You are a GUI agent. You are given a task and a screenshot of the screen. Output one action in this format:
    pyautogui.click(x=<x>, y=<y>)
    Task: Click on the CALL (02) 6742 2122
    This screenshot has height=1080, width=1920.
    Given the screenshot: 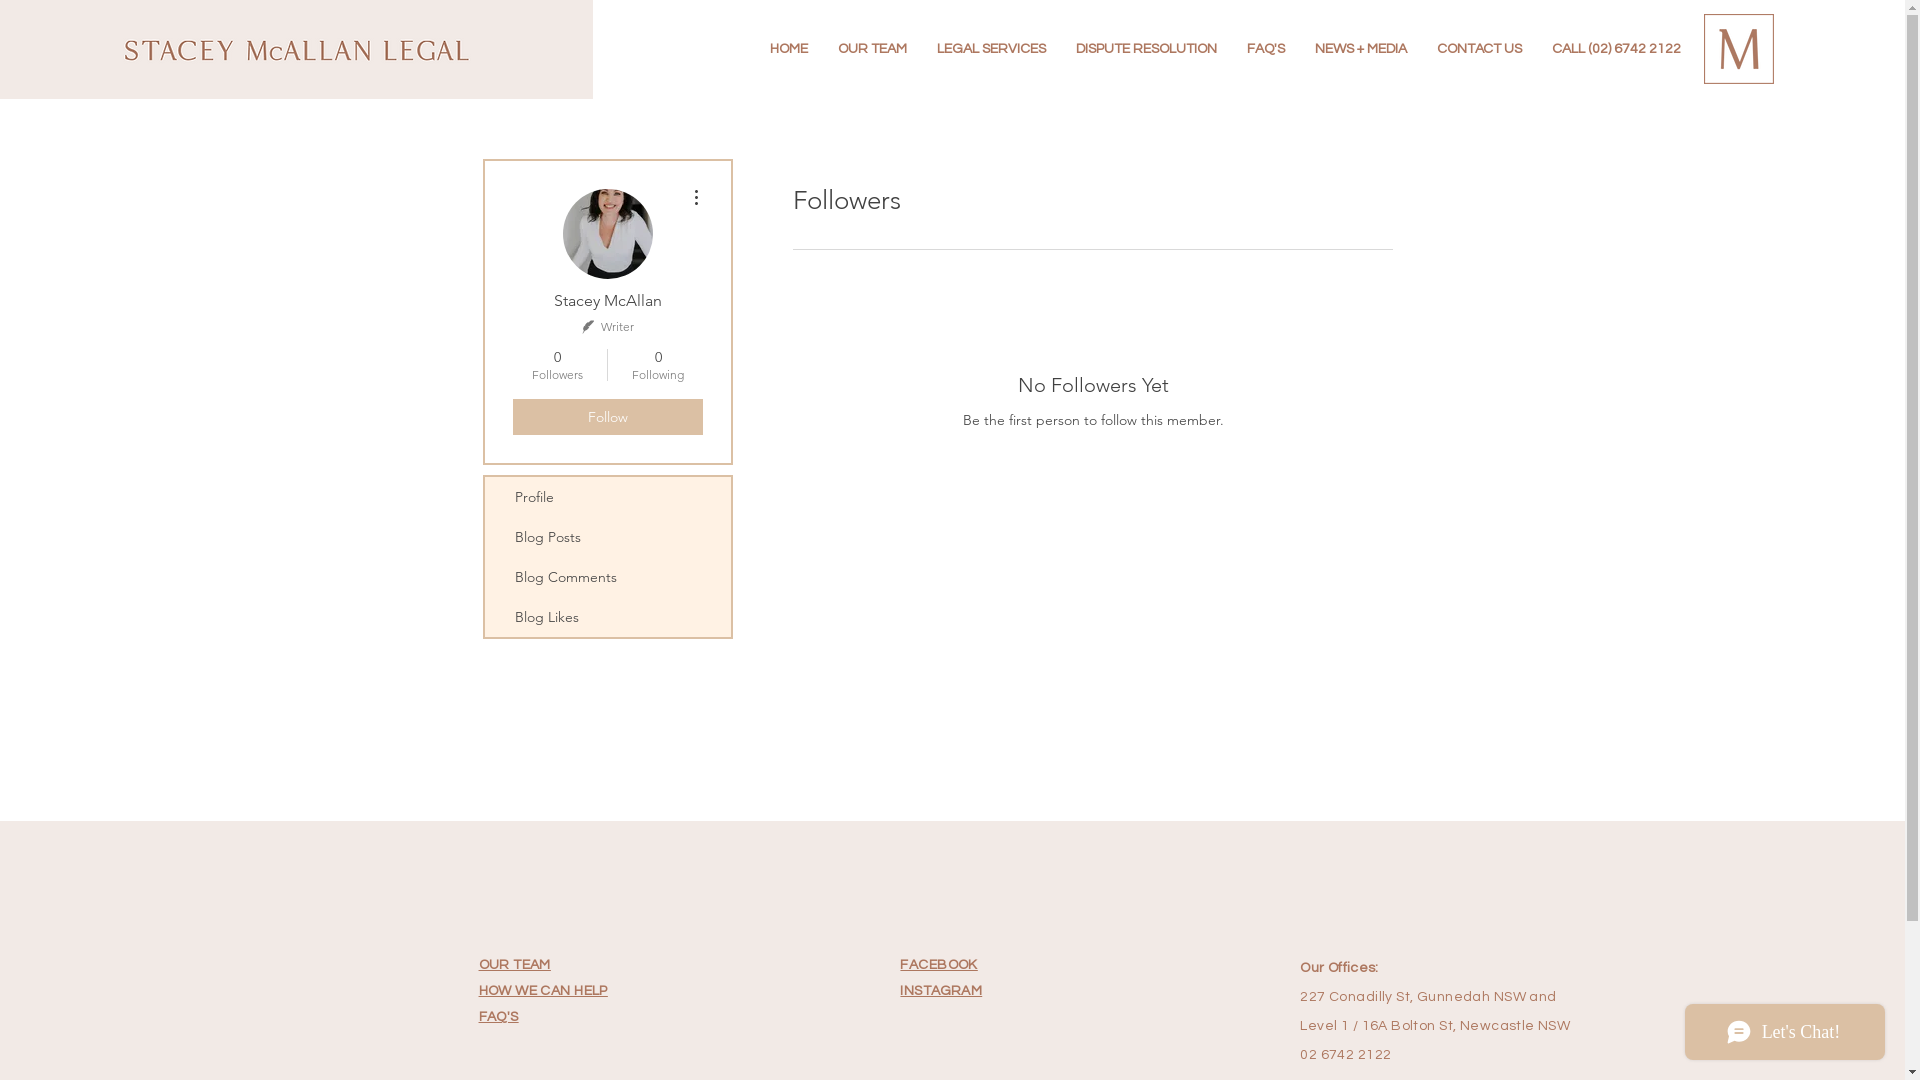 What is the action you would take?
    pyautogui.click(x=1616, y=49)
    